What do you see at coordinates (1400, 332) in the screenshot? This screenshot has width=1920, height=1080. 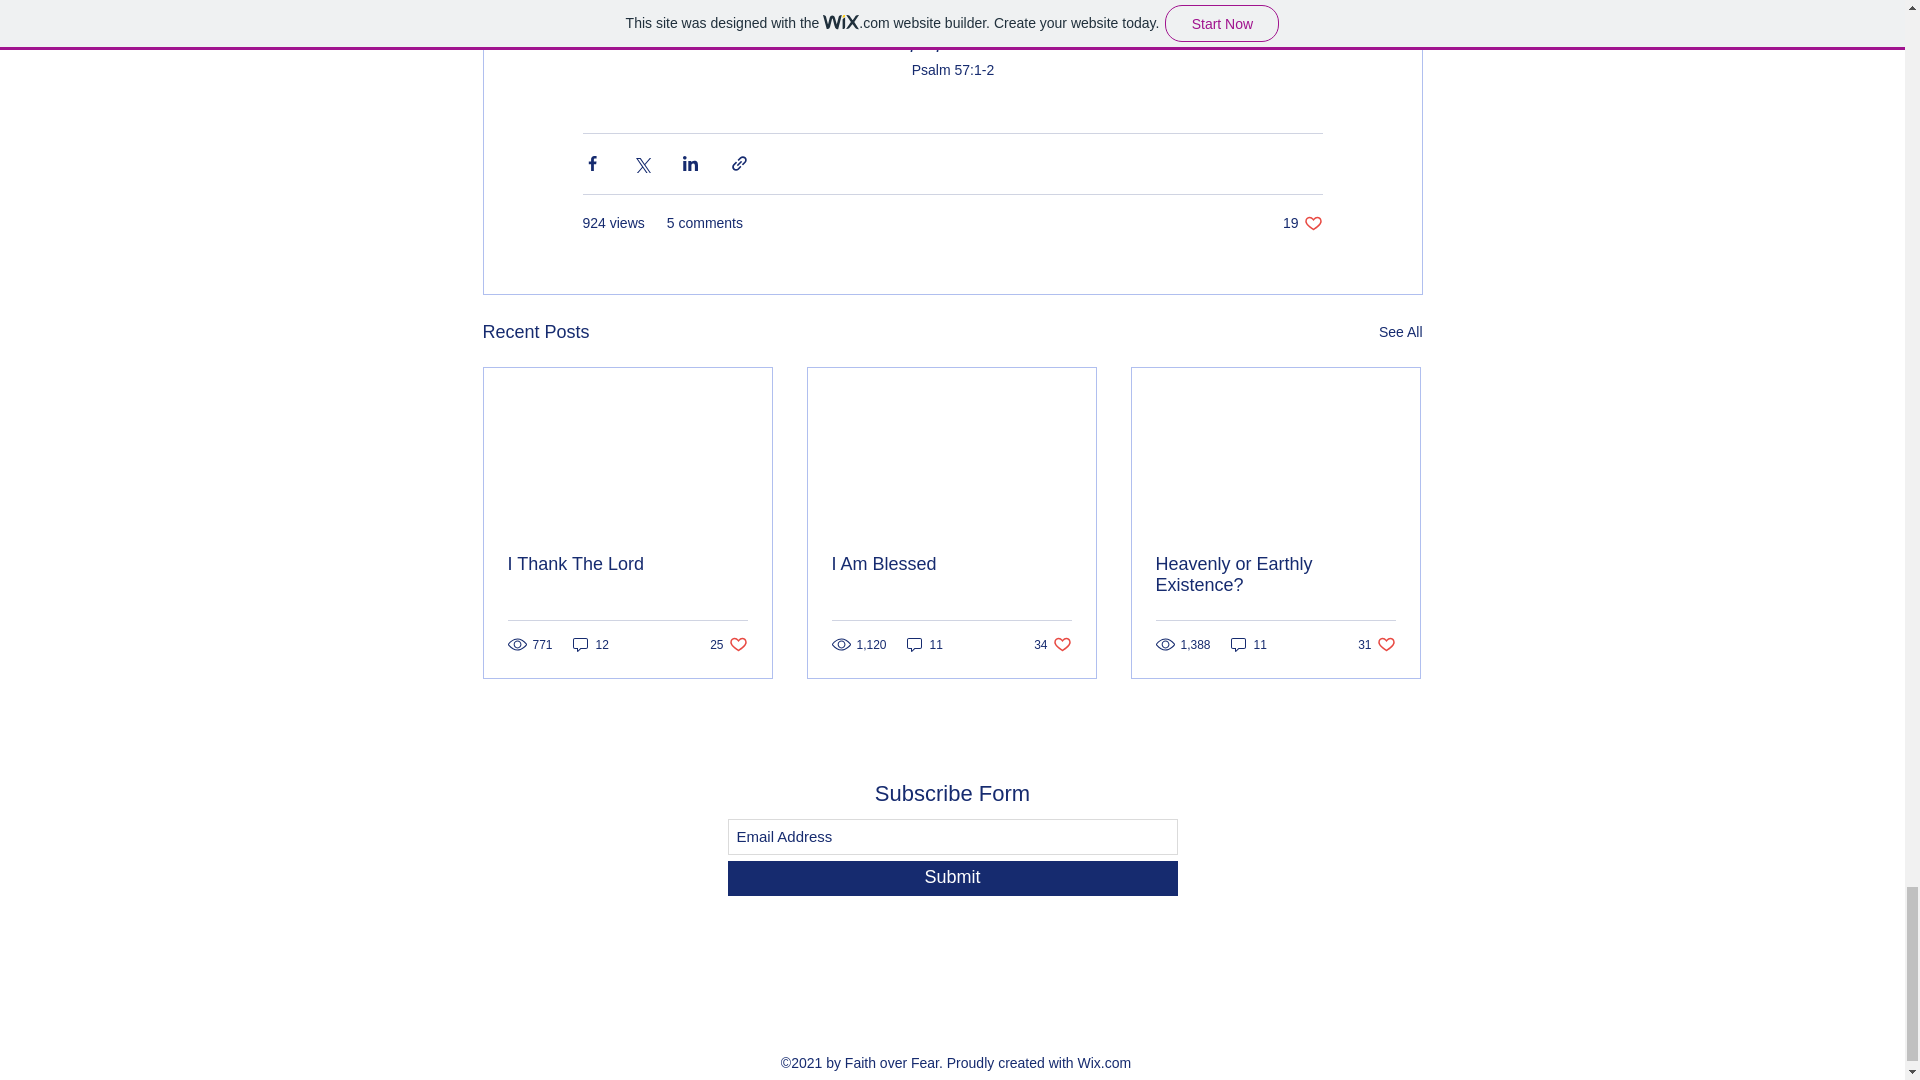 I see `I Thank The Lord` at bounding box center [1400, 332].